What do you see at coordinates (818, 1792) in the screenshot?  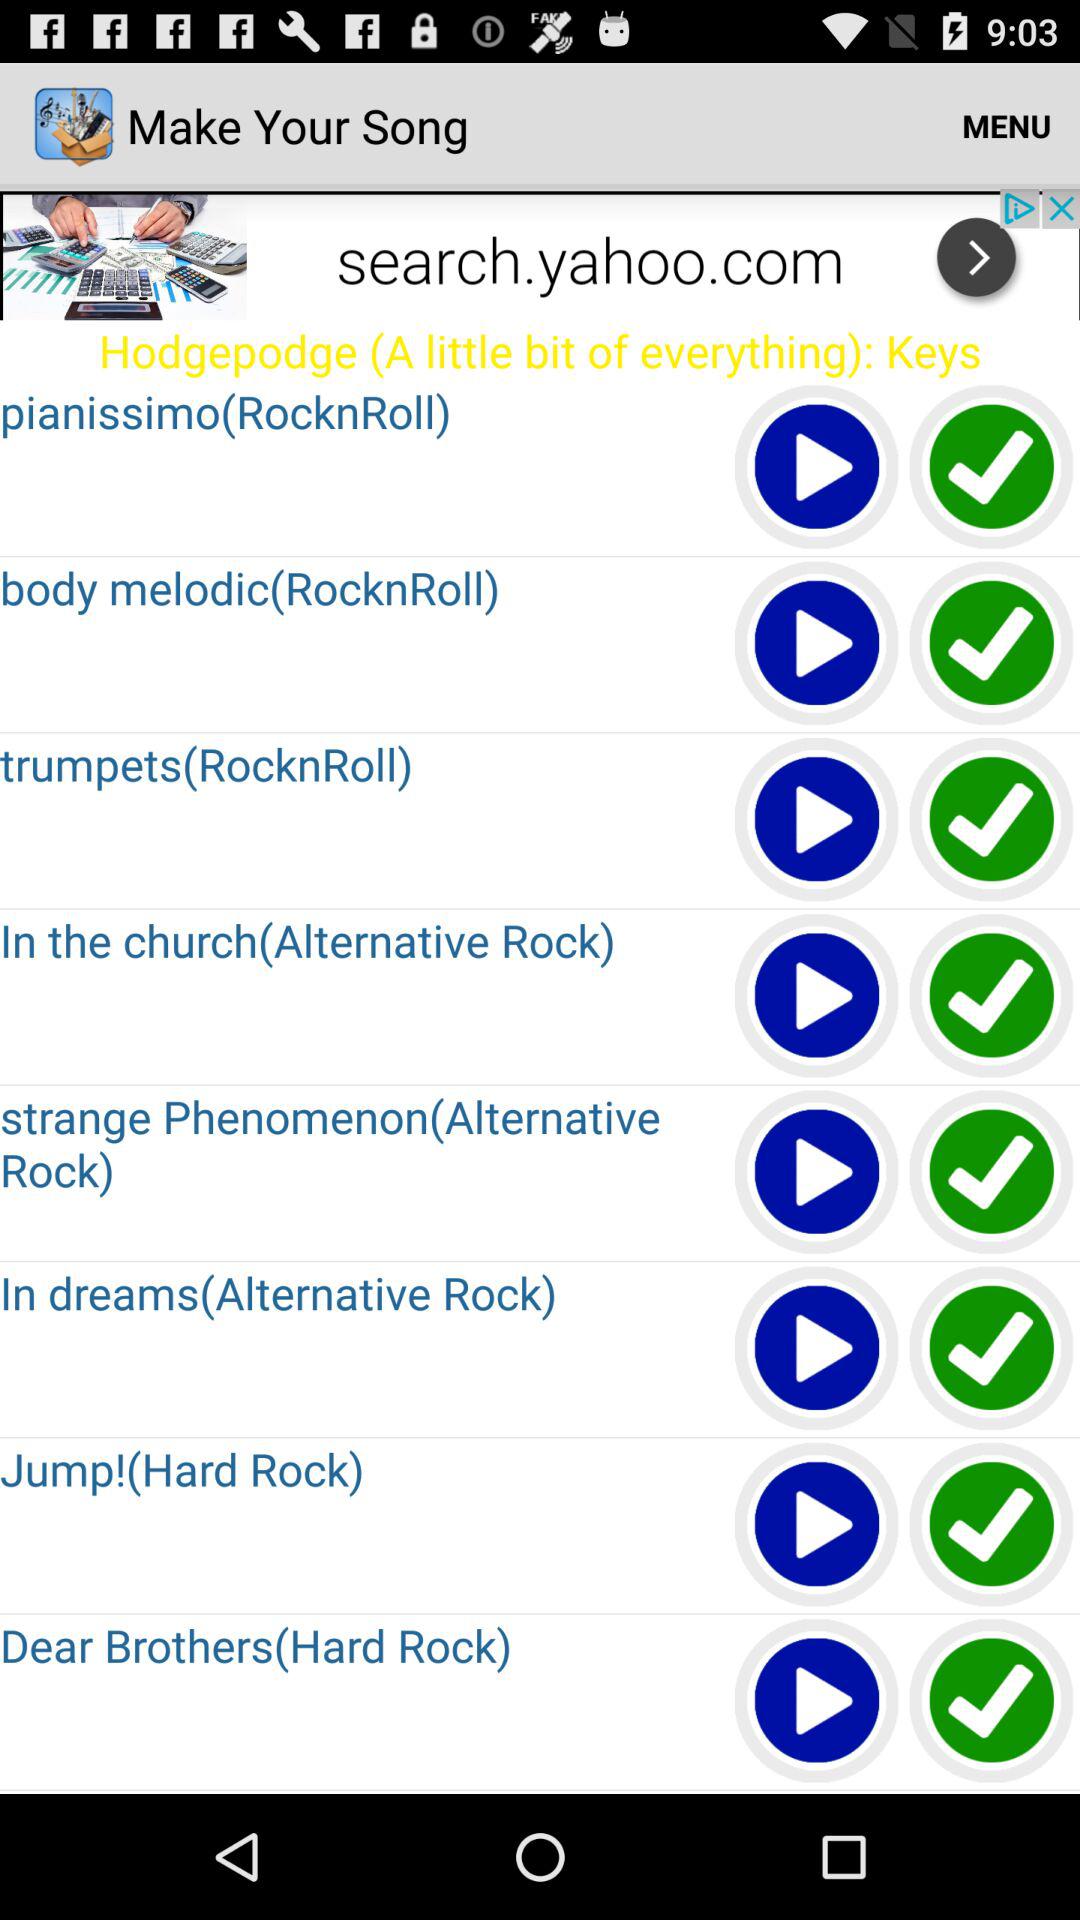 I see `play button` at bounding box center [818, 1792].